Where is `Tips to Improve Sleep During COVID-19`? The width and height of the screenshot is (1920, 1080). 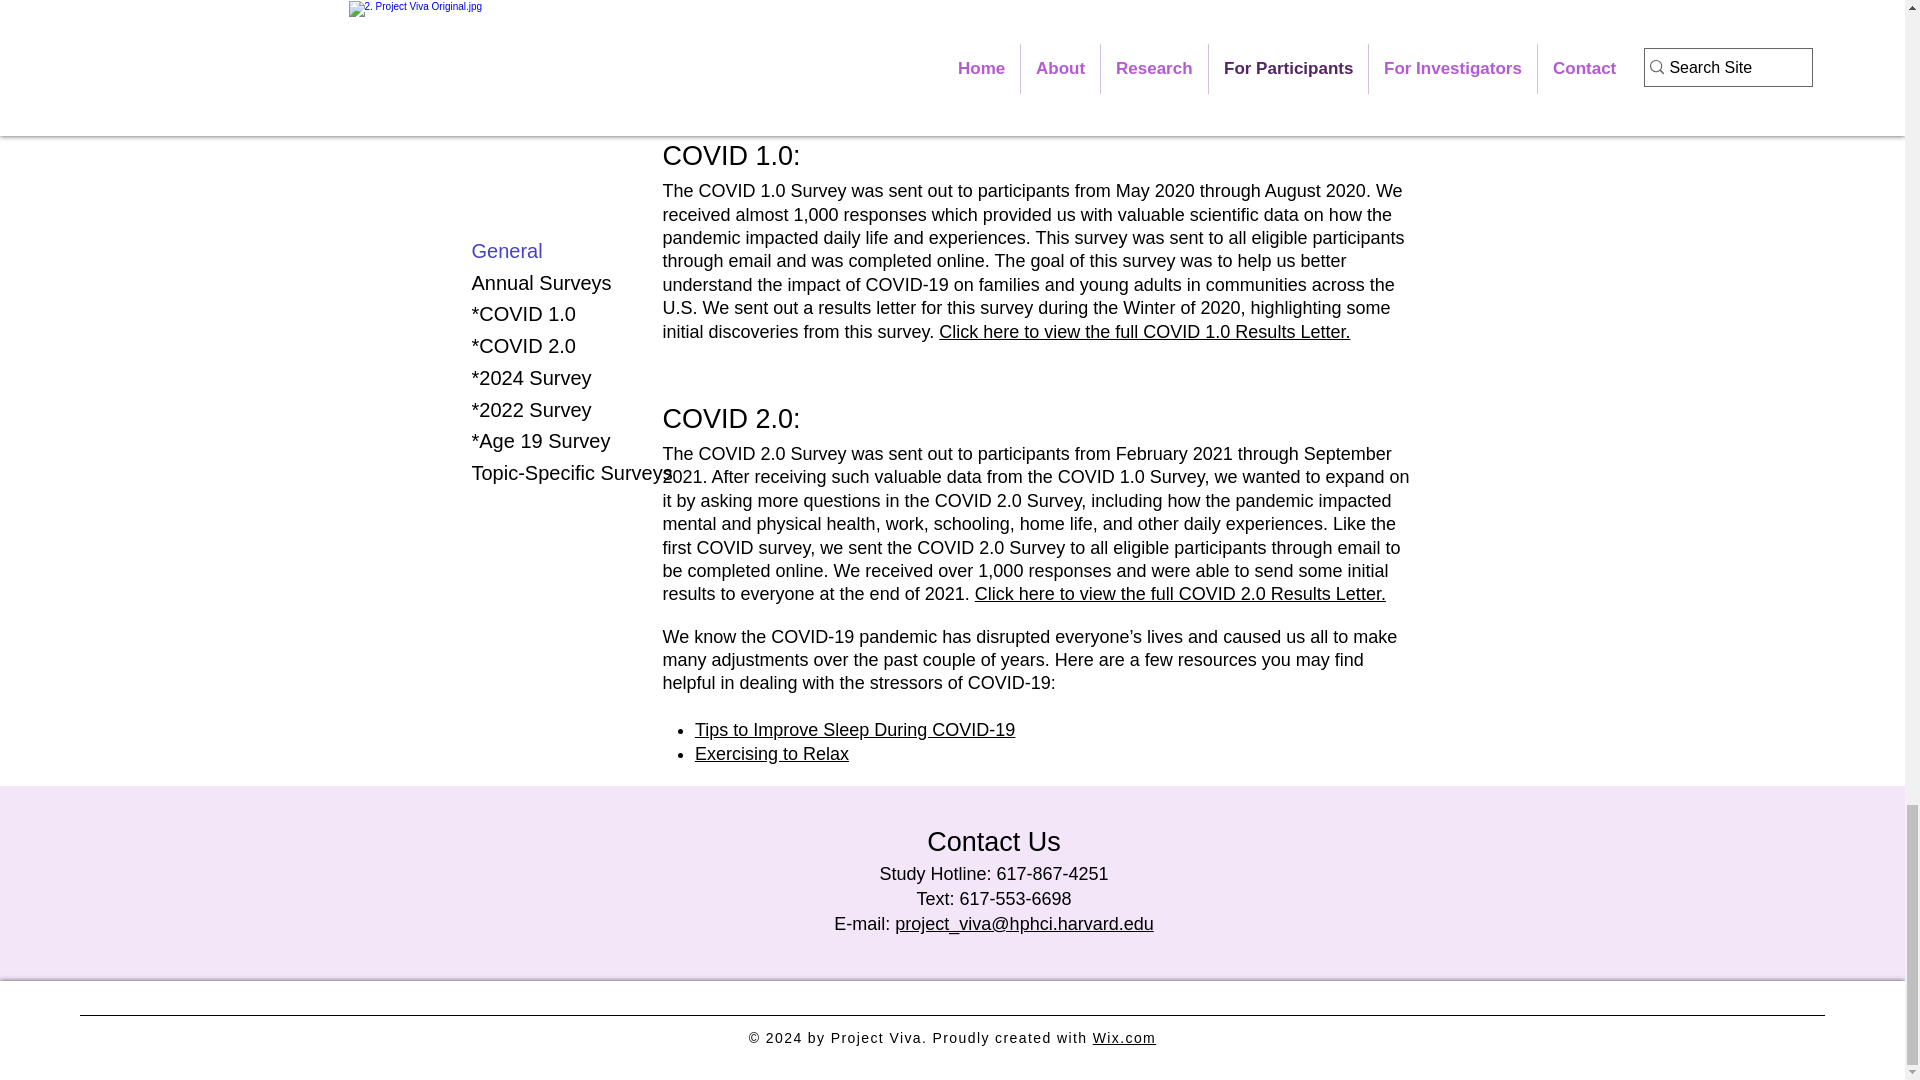
Tips to Improve Sleep During COVID-19 is located at coordinates (855, 730).